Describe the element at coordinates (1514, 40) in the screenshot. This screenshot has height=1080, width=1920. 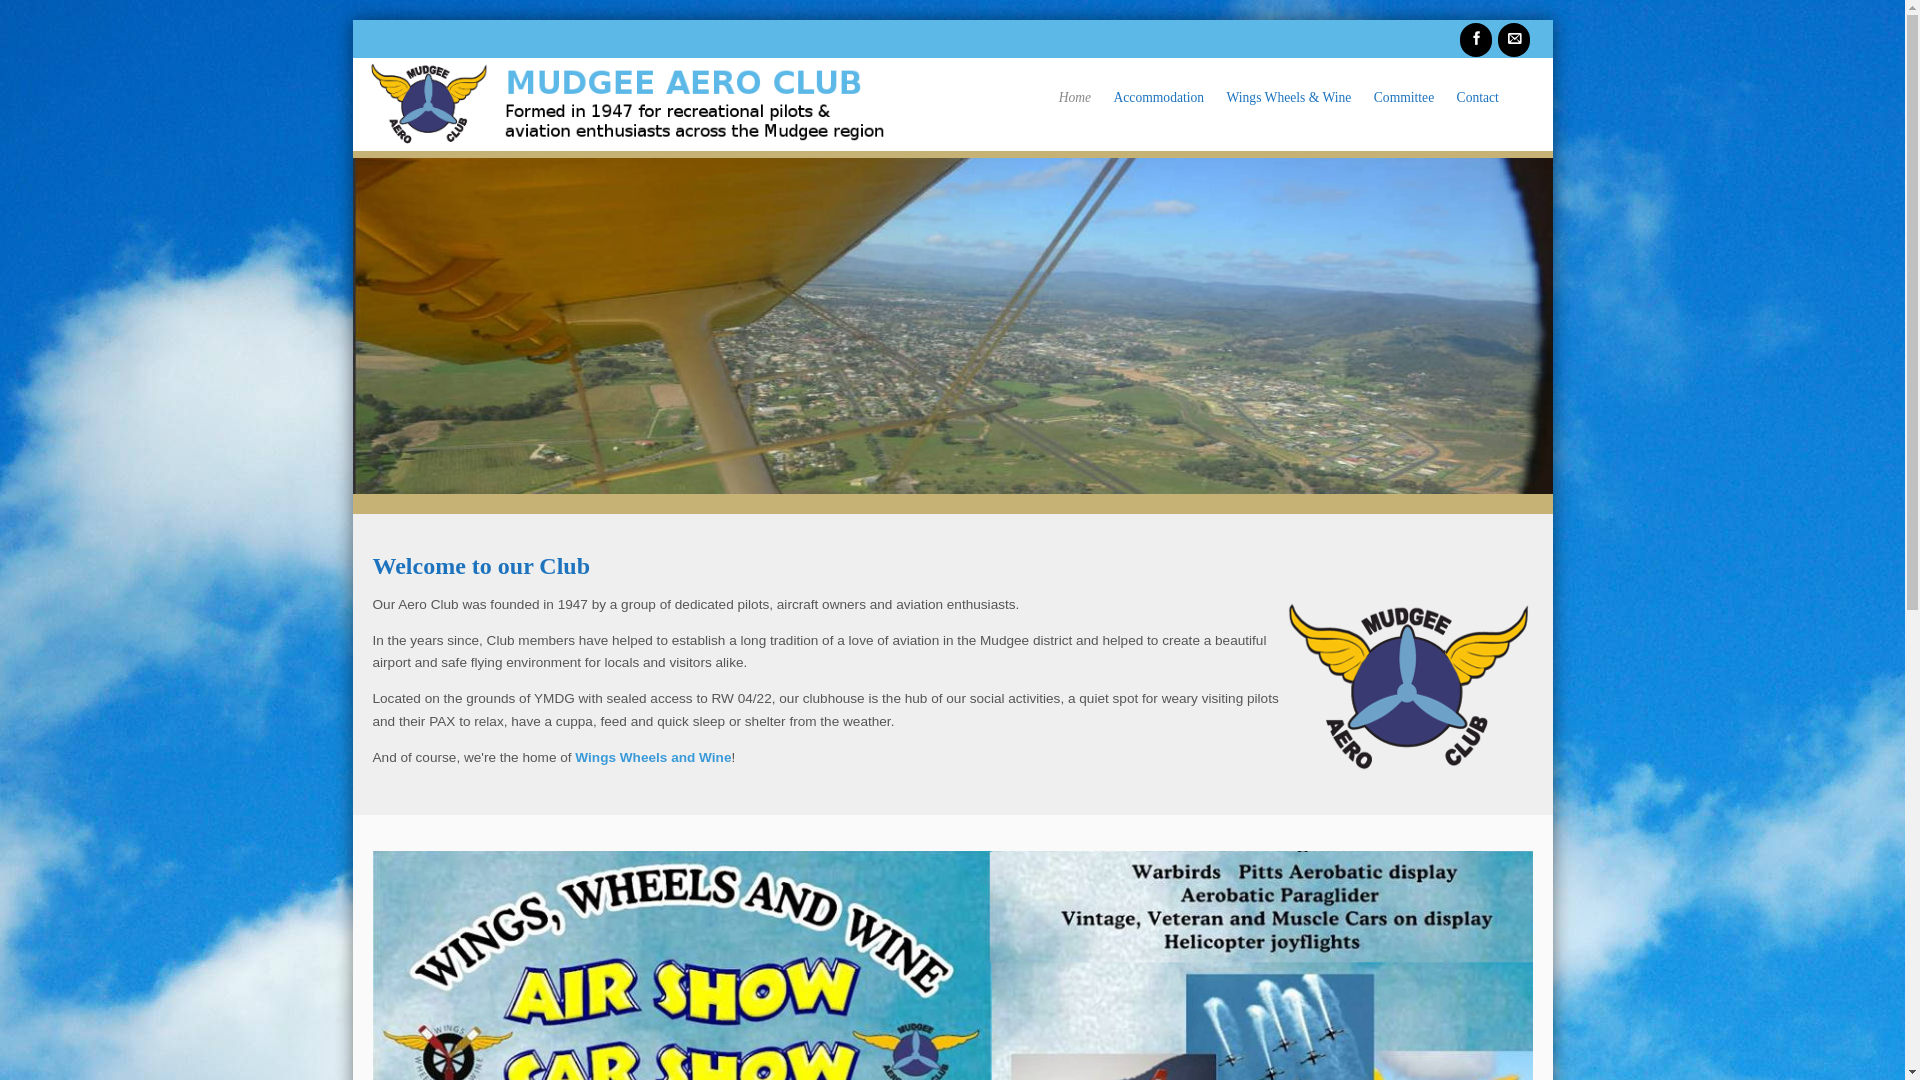
I see `Email` at that location.